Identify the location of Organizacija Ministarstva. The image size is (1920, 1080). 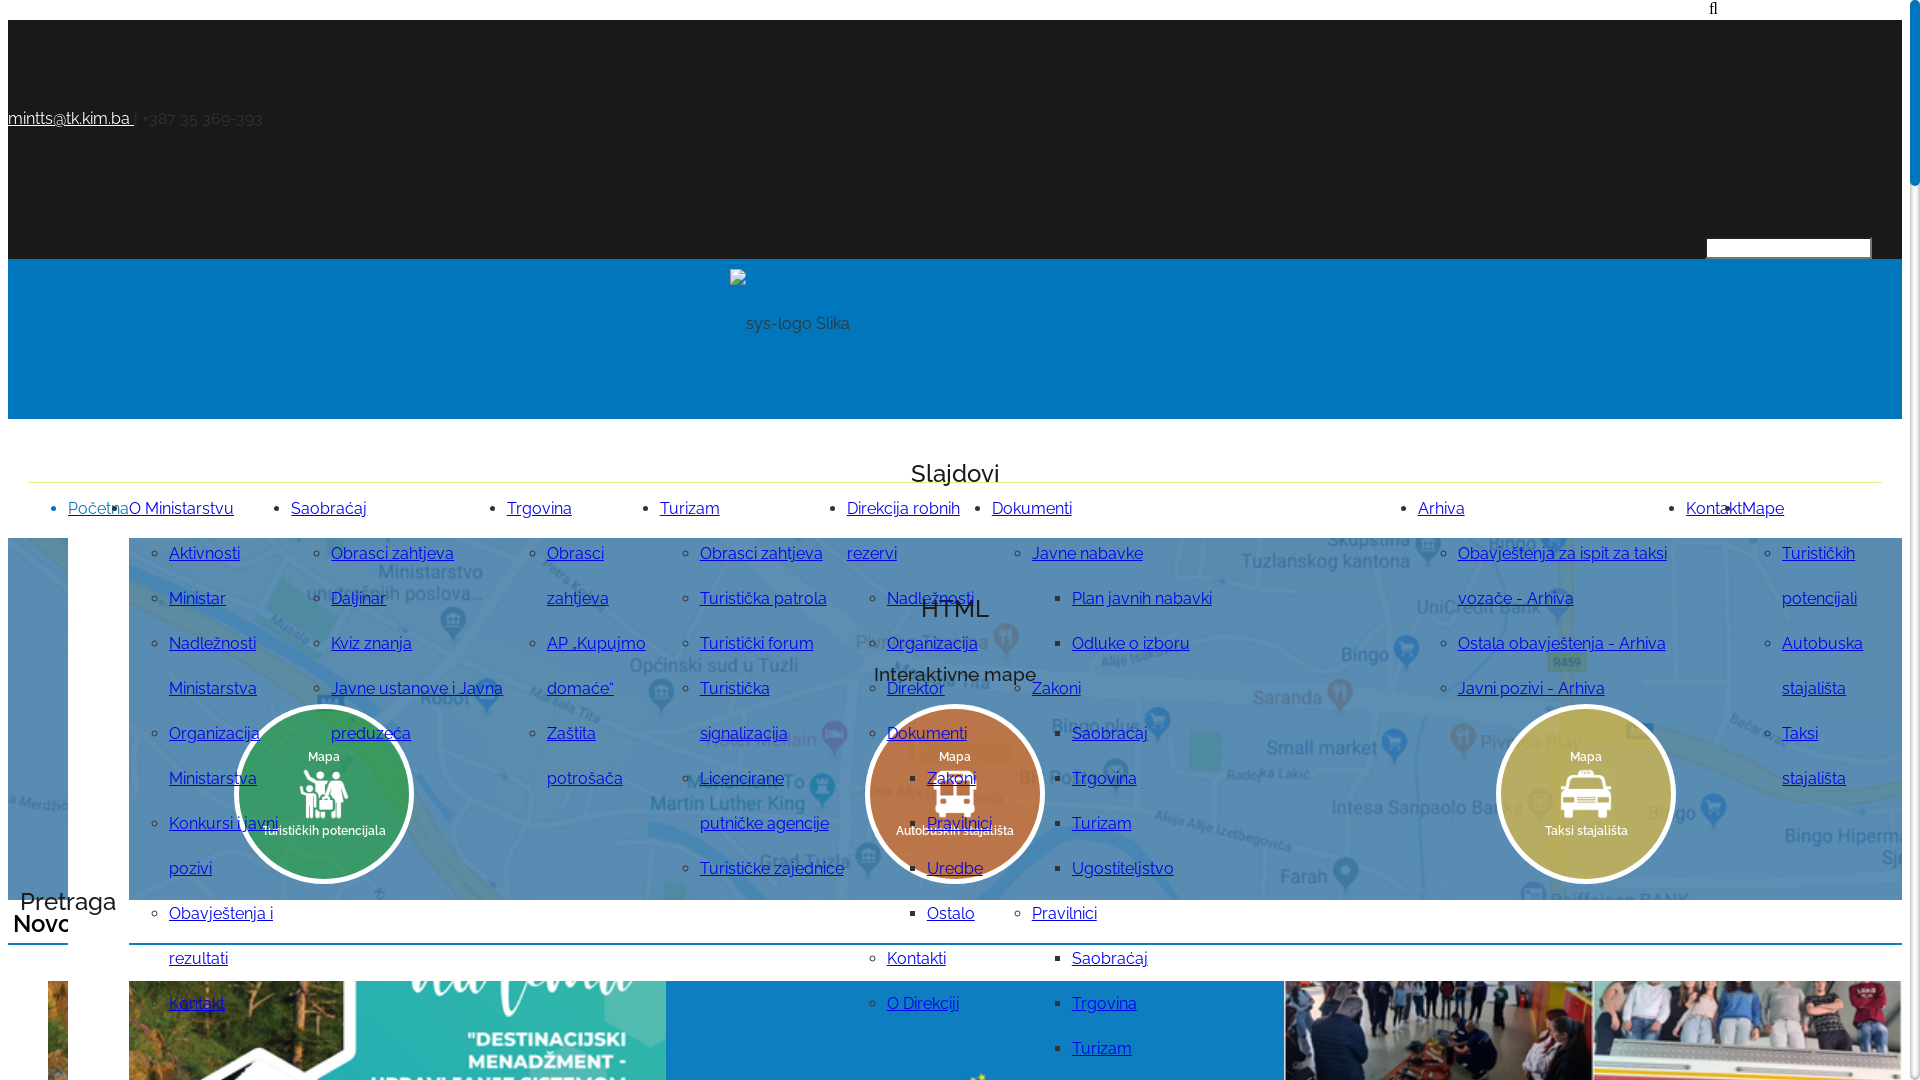
(214, 756).